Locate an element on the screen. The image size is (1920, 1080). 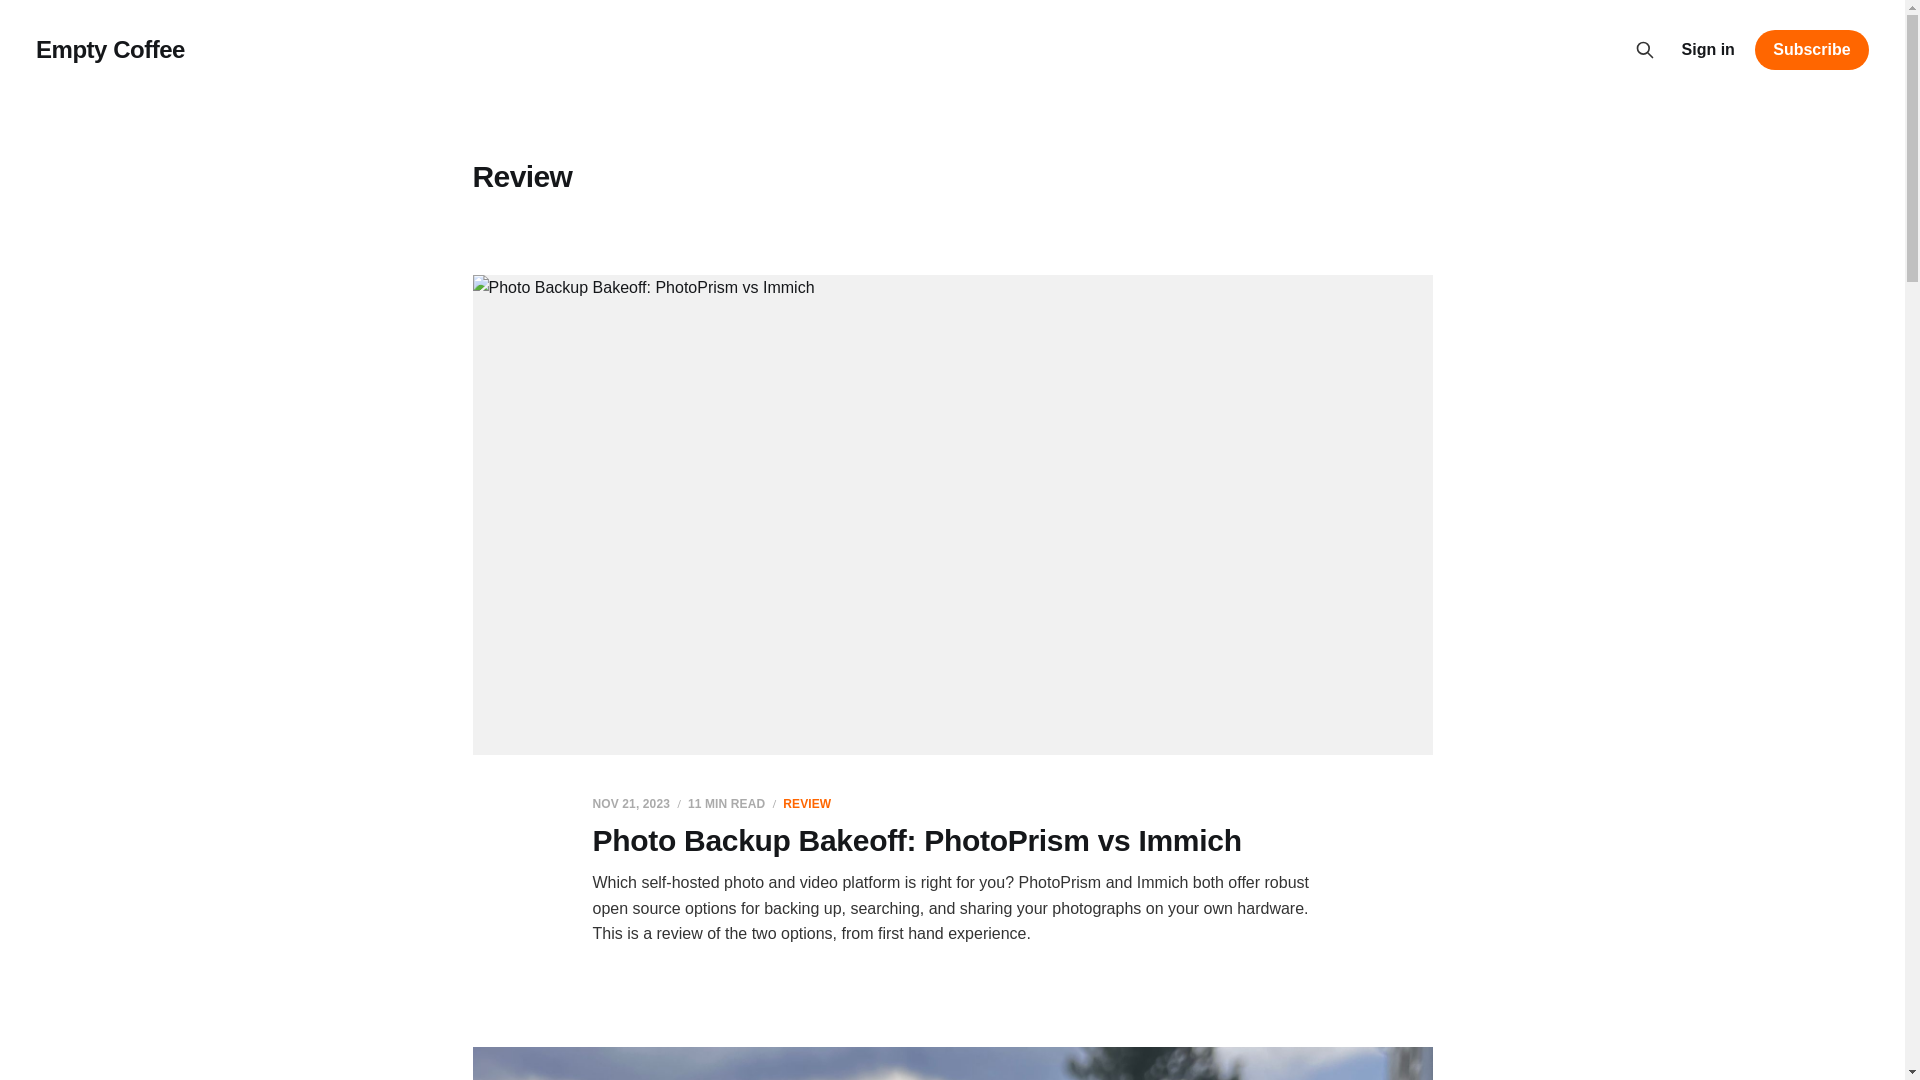
Photo Backup Bakeoff: PhotoPrism vs Immich is located at coordinates (916, 840).